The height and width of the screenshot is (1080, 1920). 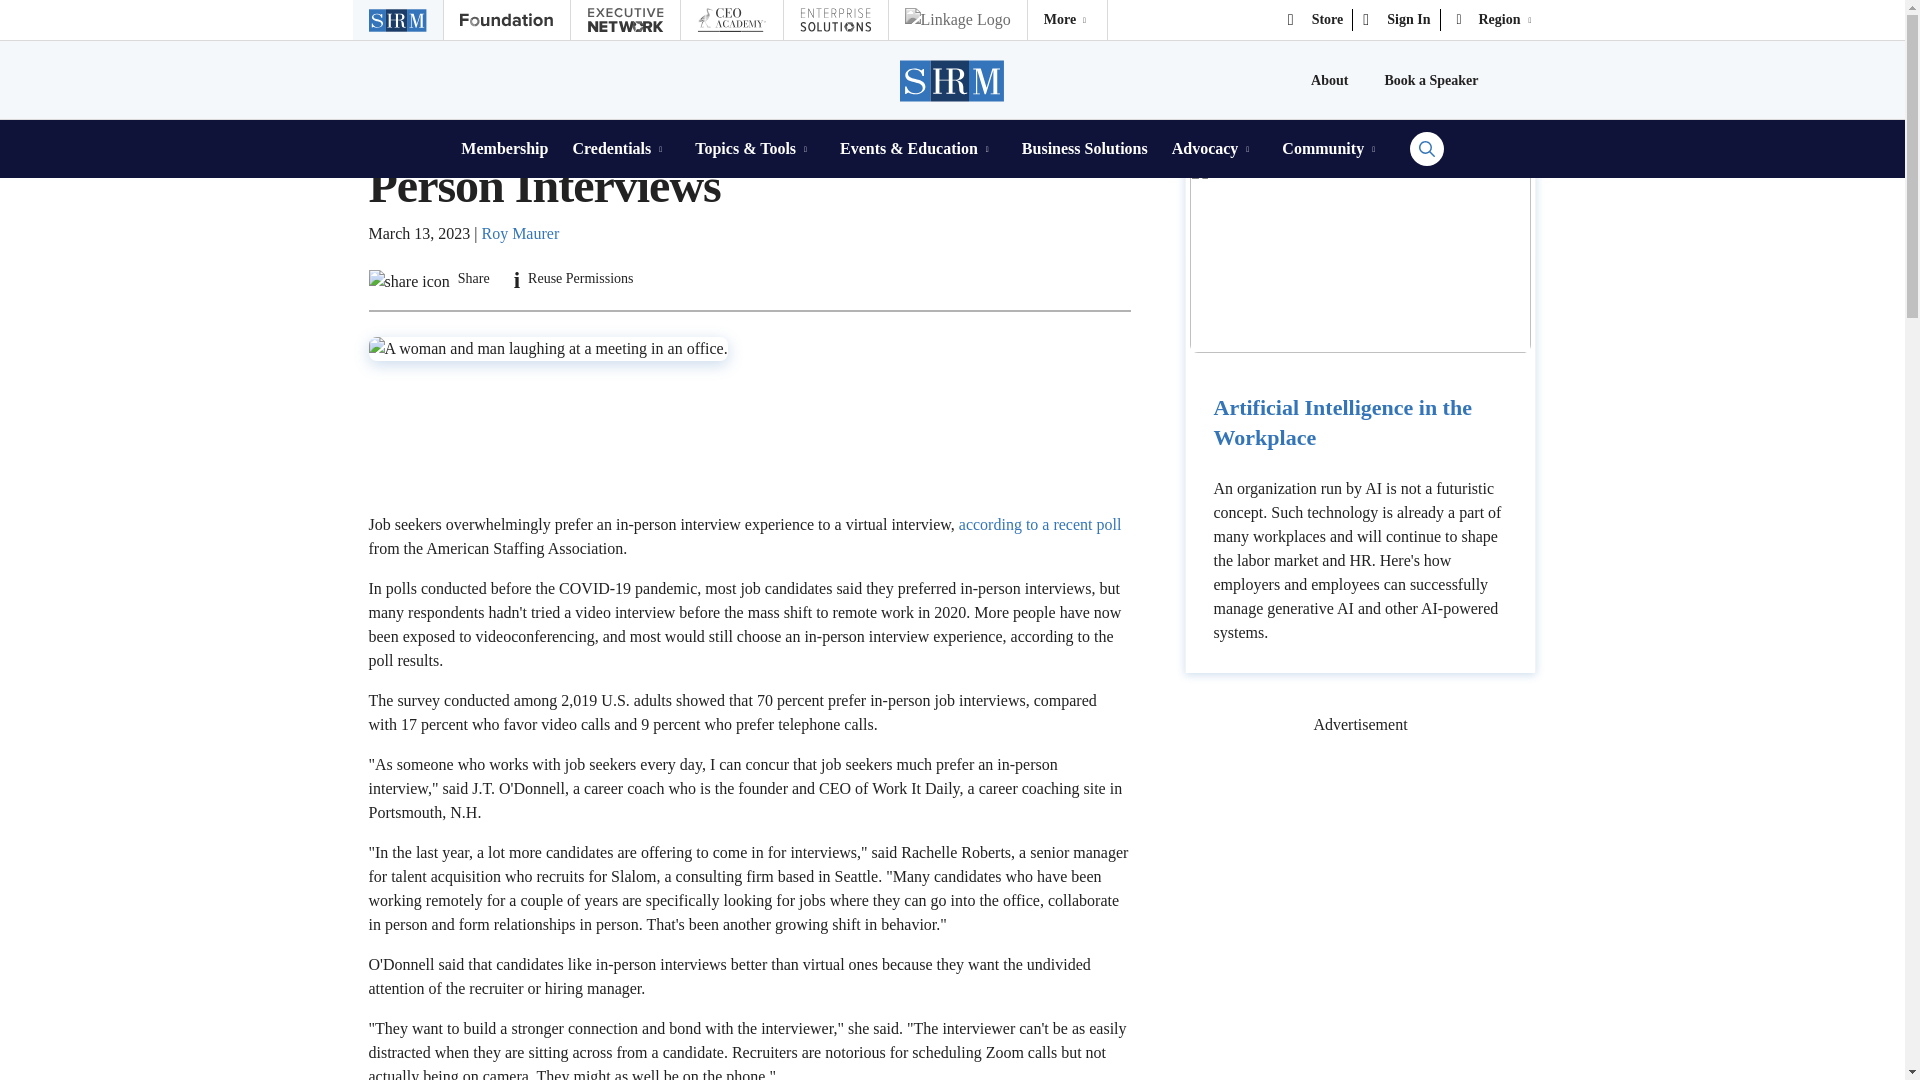 What do you see at coordinates (1396, 20) in the screenshot?
I see `Sign In` at bounding box center [1396, 20].